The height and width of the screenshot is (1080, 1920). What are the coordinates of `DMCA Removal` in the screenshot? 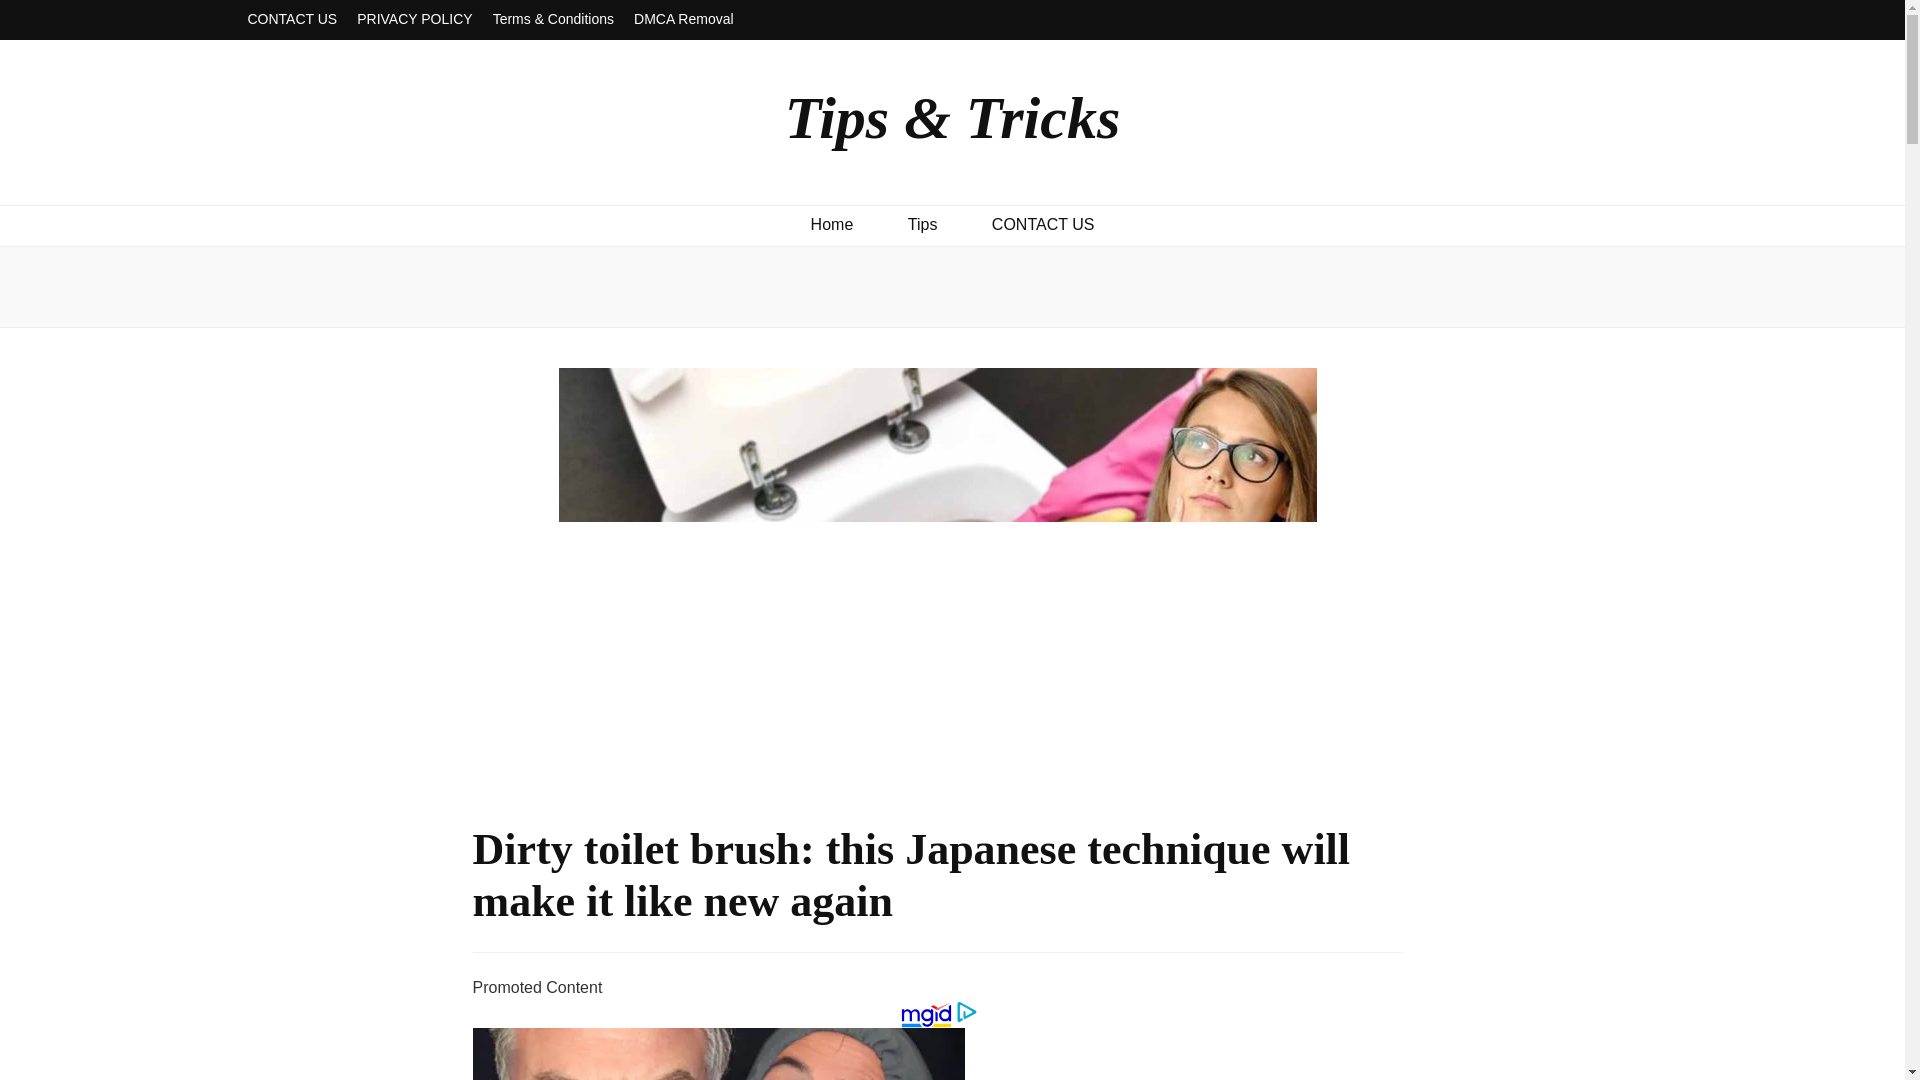 It's located at (683, 20).